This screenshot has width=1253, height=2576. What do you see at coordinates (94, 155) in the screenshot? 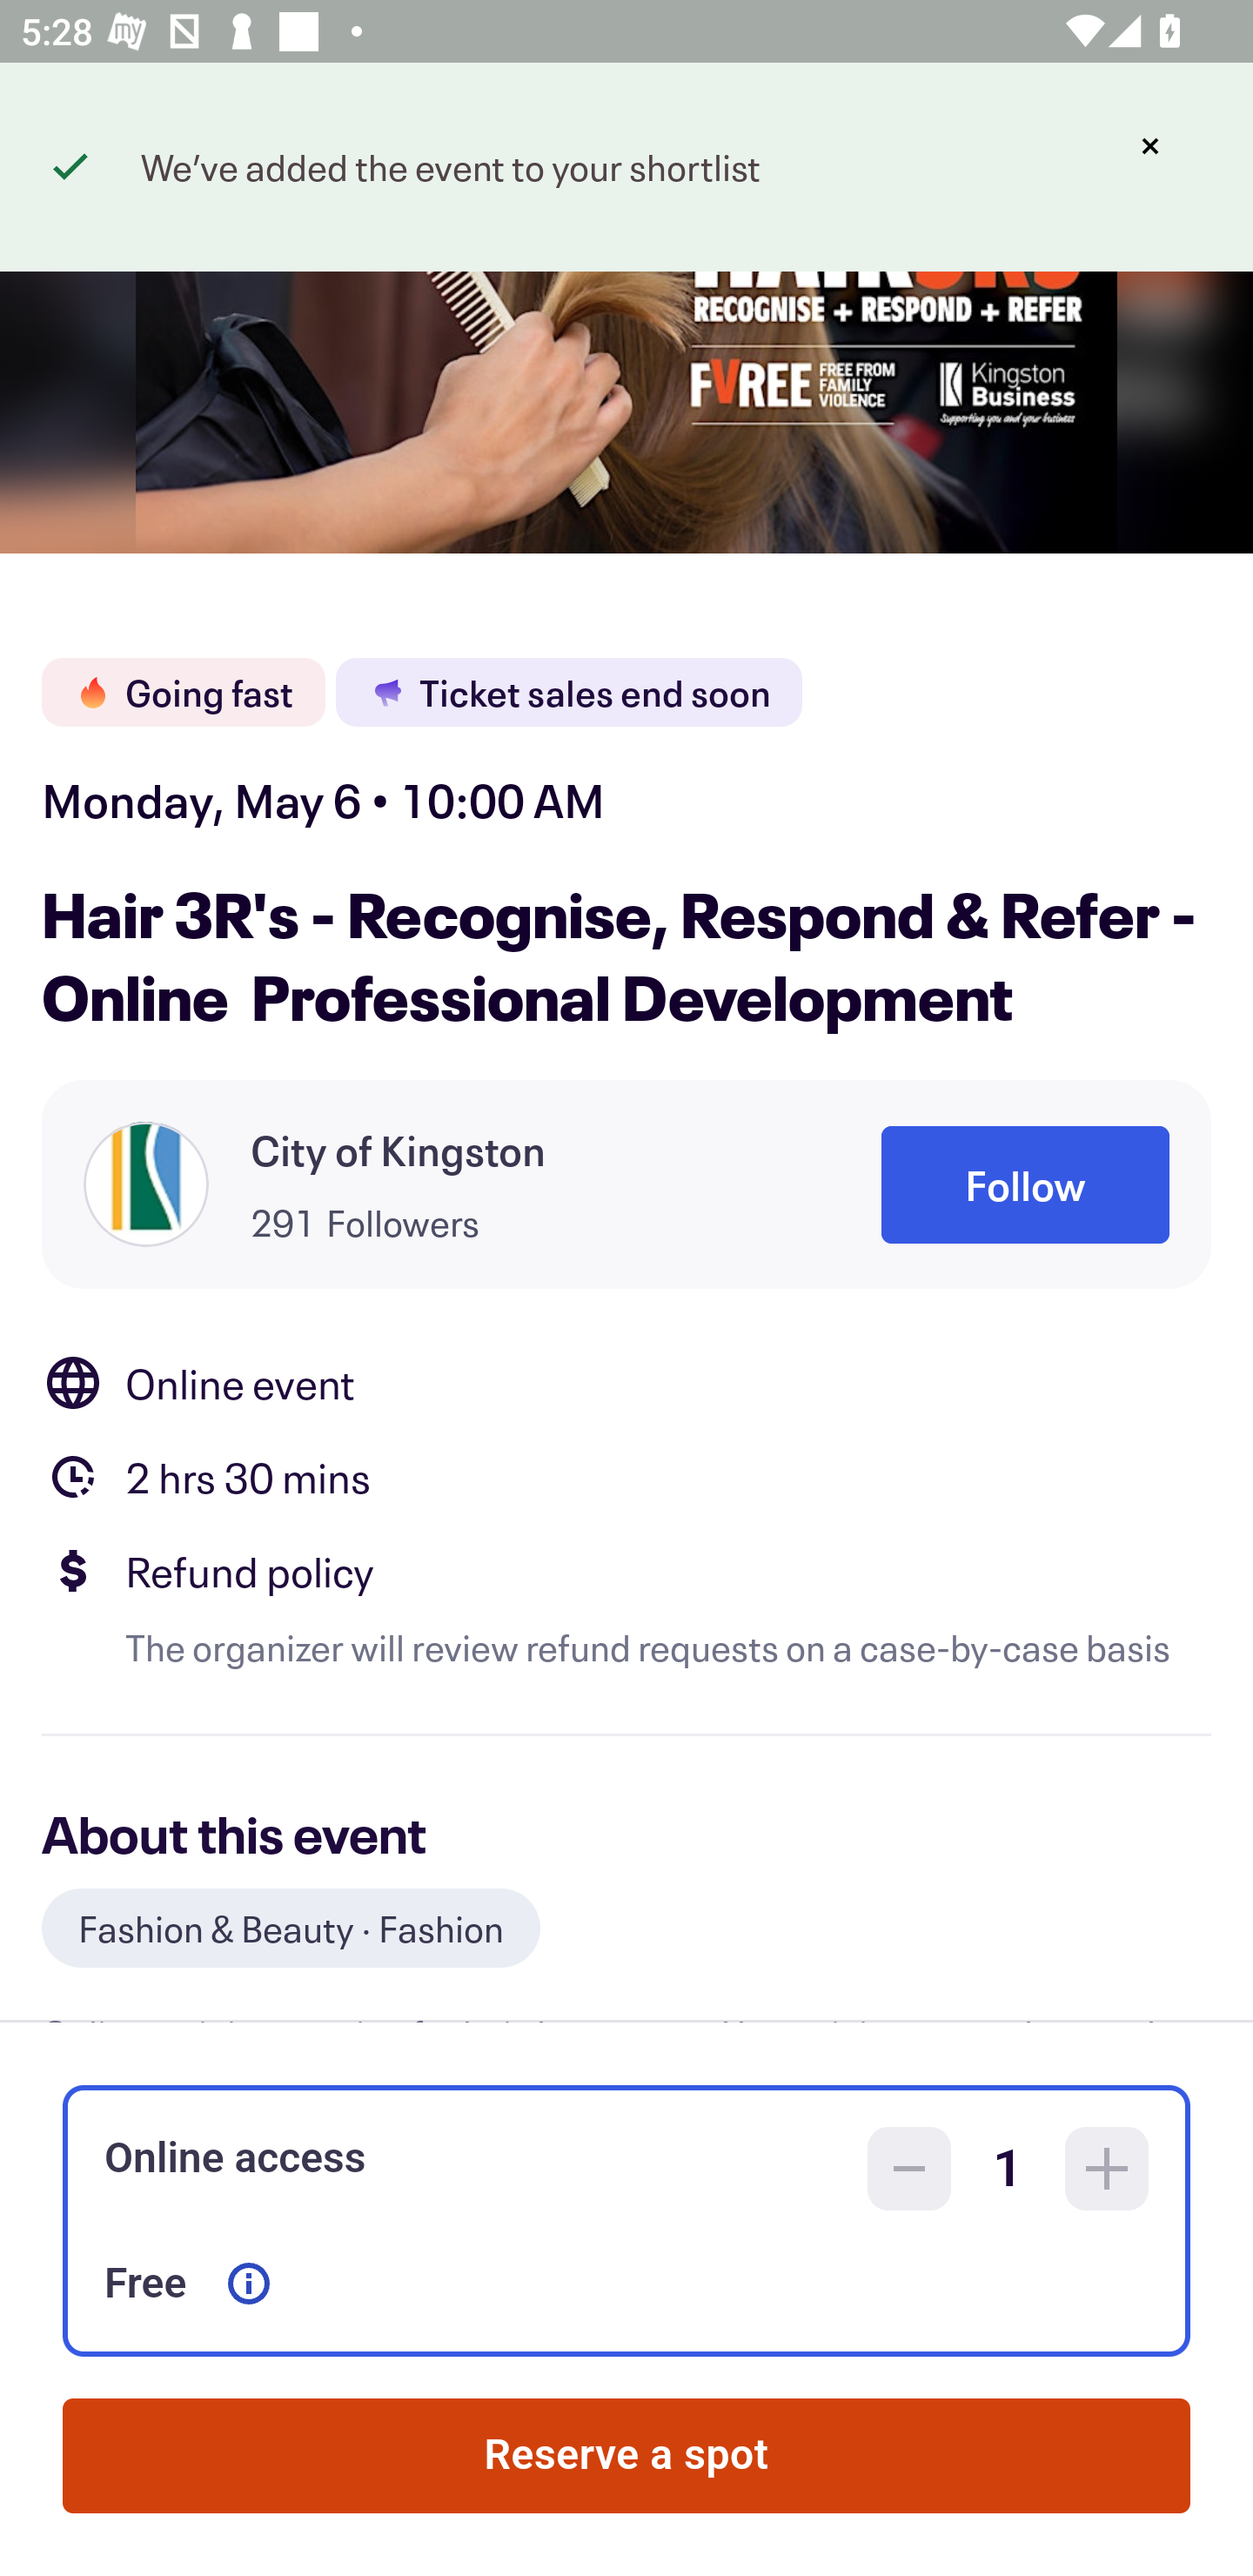
I see `Back` at bounding box center [94, 155].